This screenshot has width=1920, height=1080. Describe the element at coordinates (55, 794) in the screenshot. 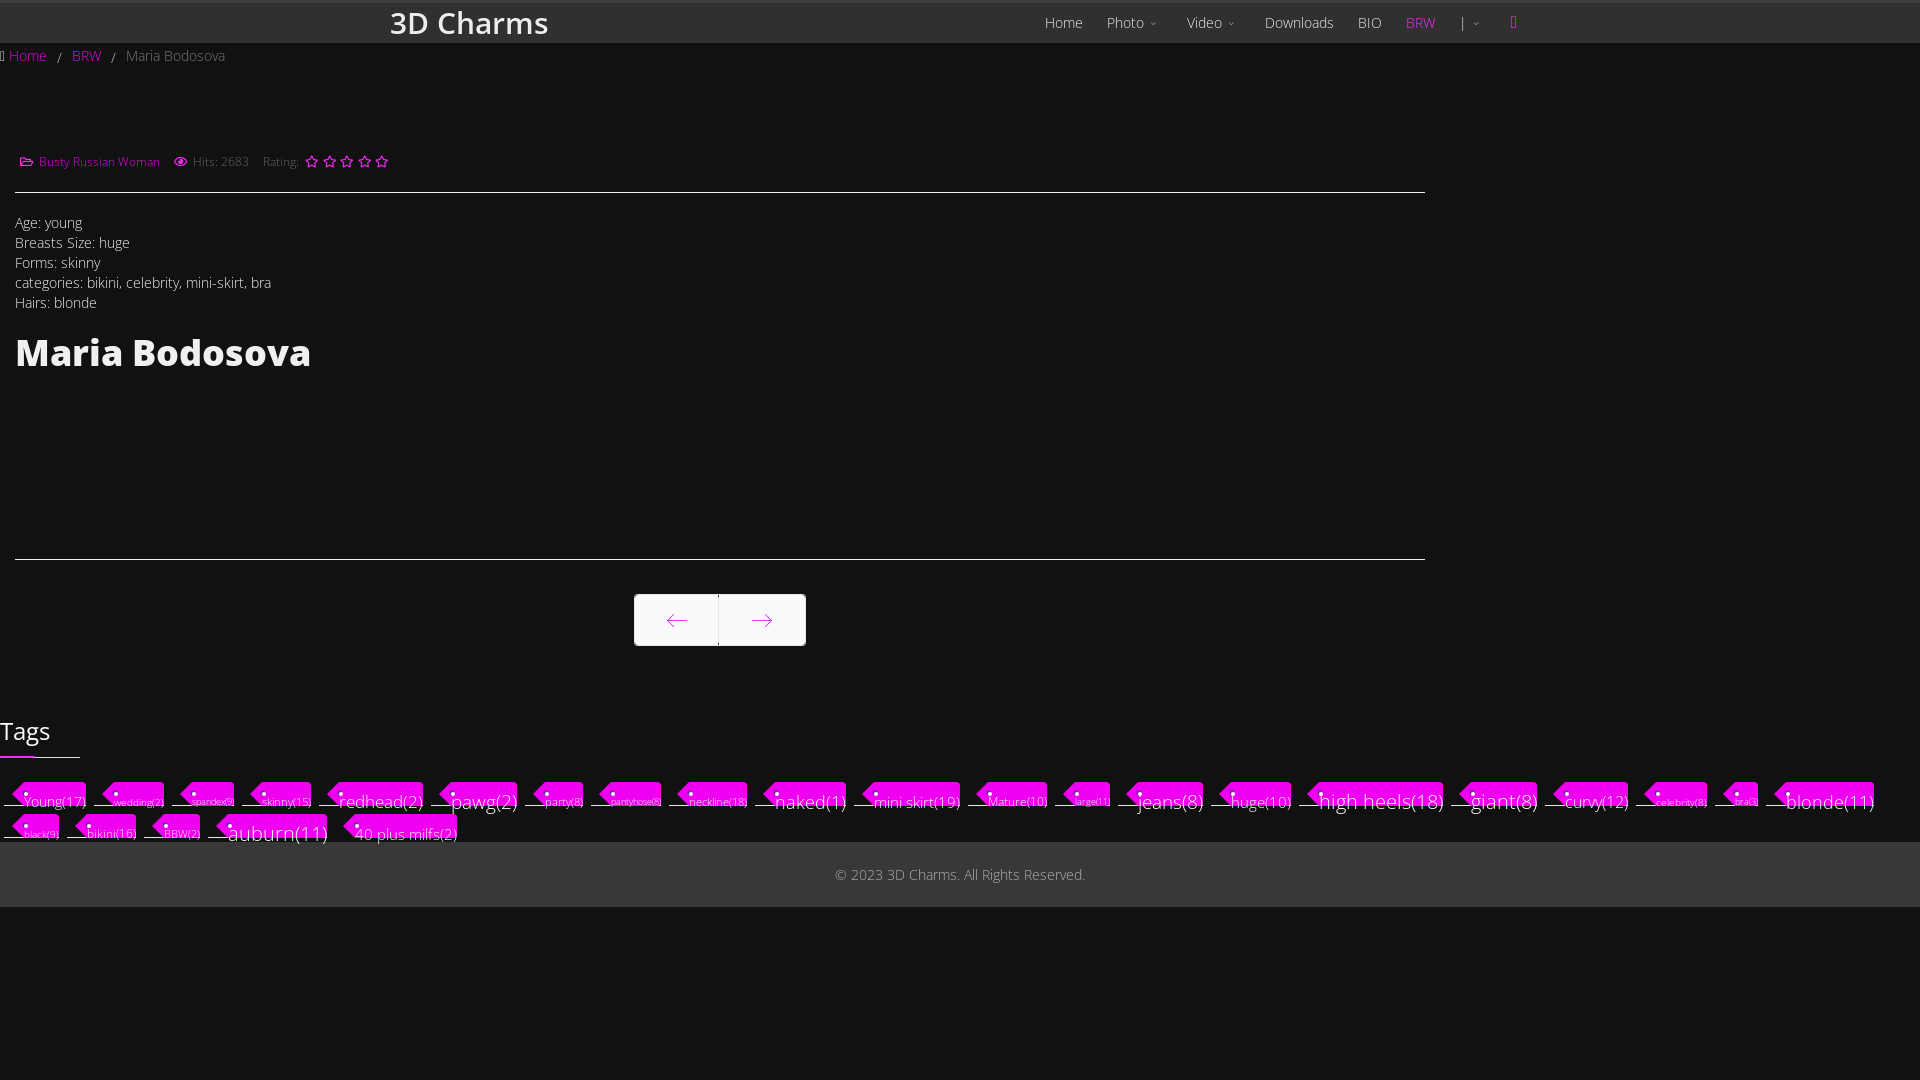

I see `Young(17)` at that location.